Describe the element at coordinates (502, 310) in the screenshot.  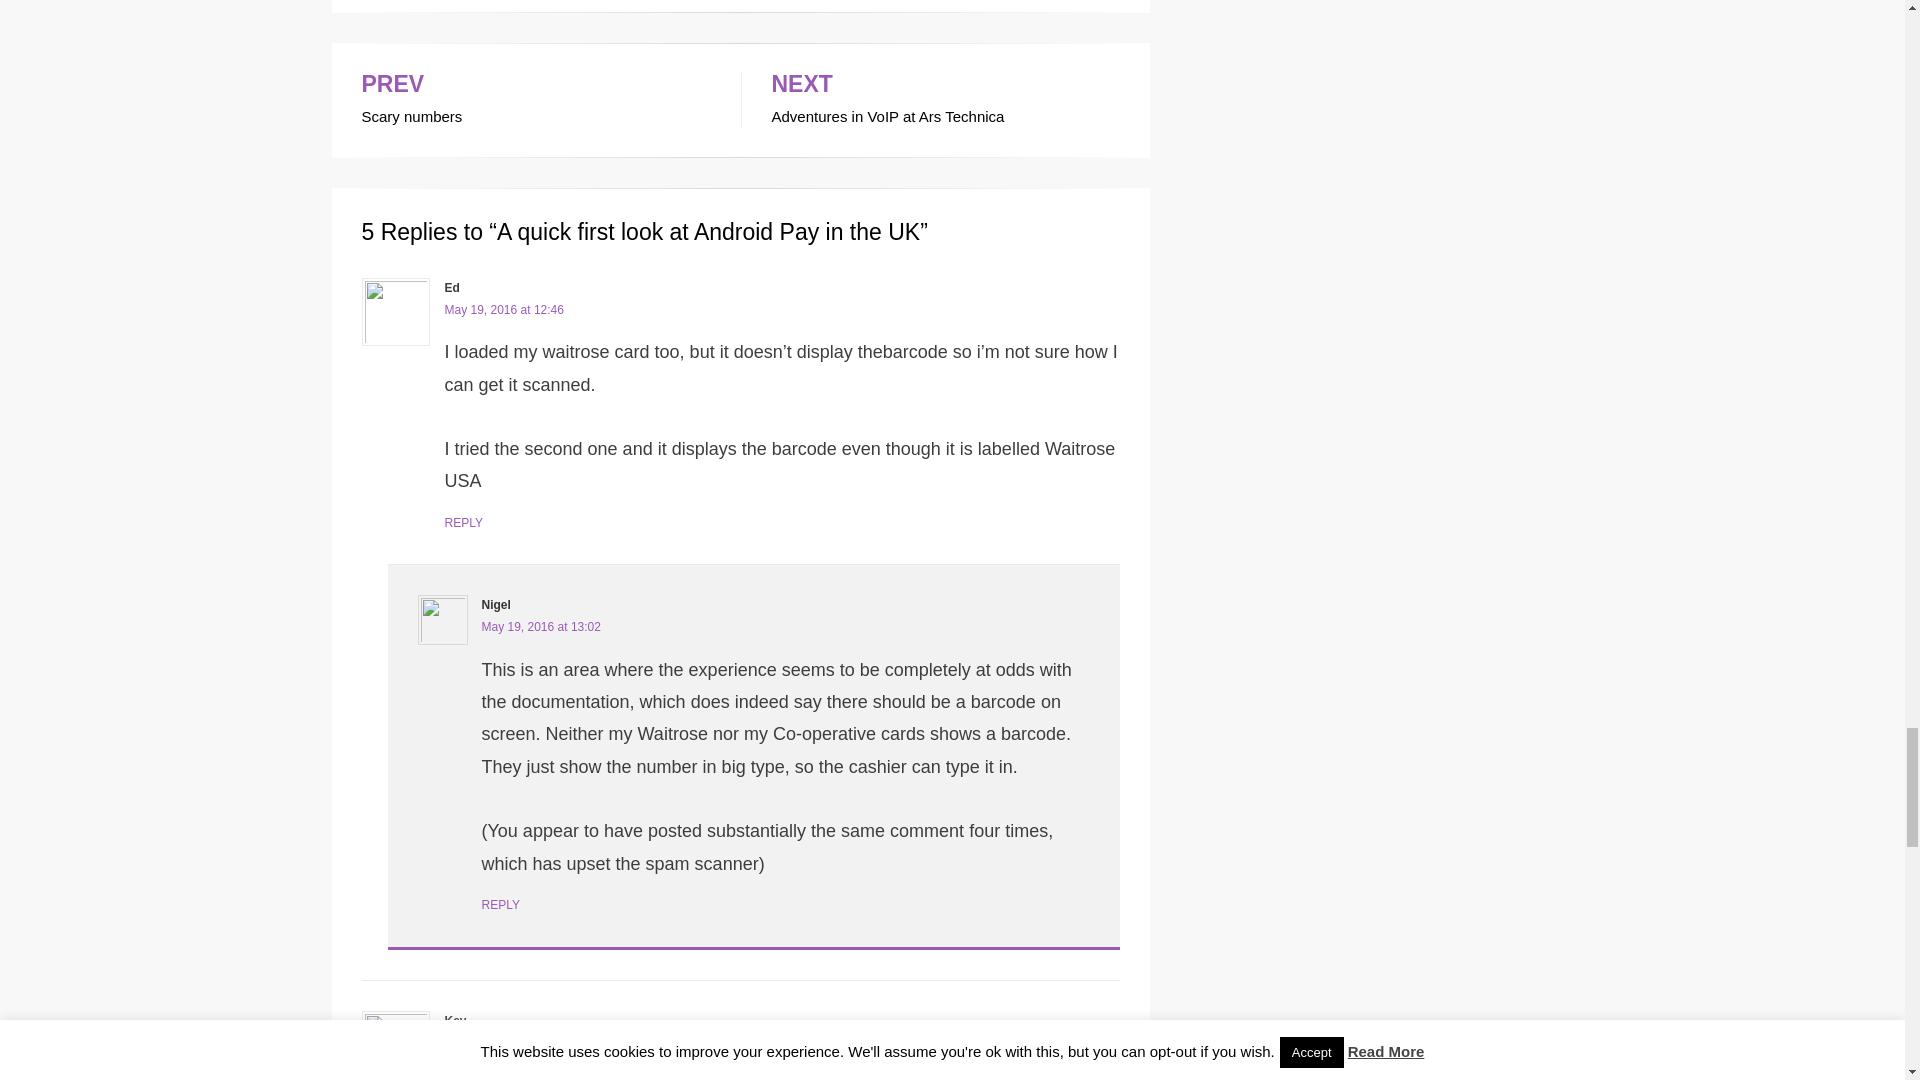
I see `May 19, 2016 at 12:46` at that location.